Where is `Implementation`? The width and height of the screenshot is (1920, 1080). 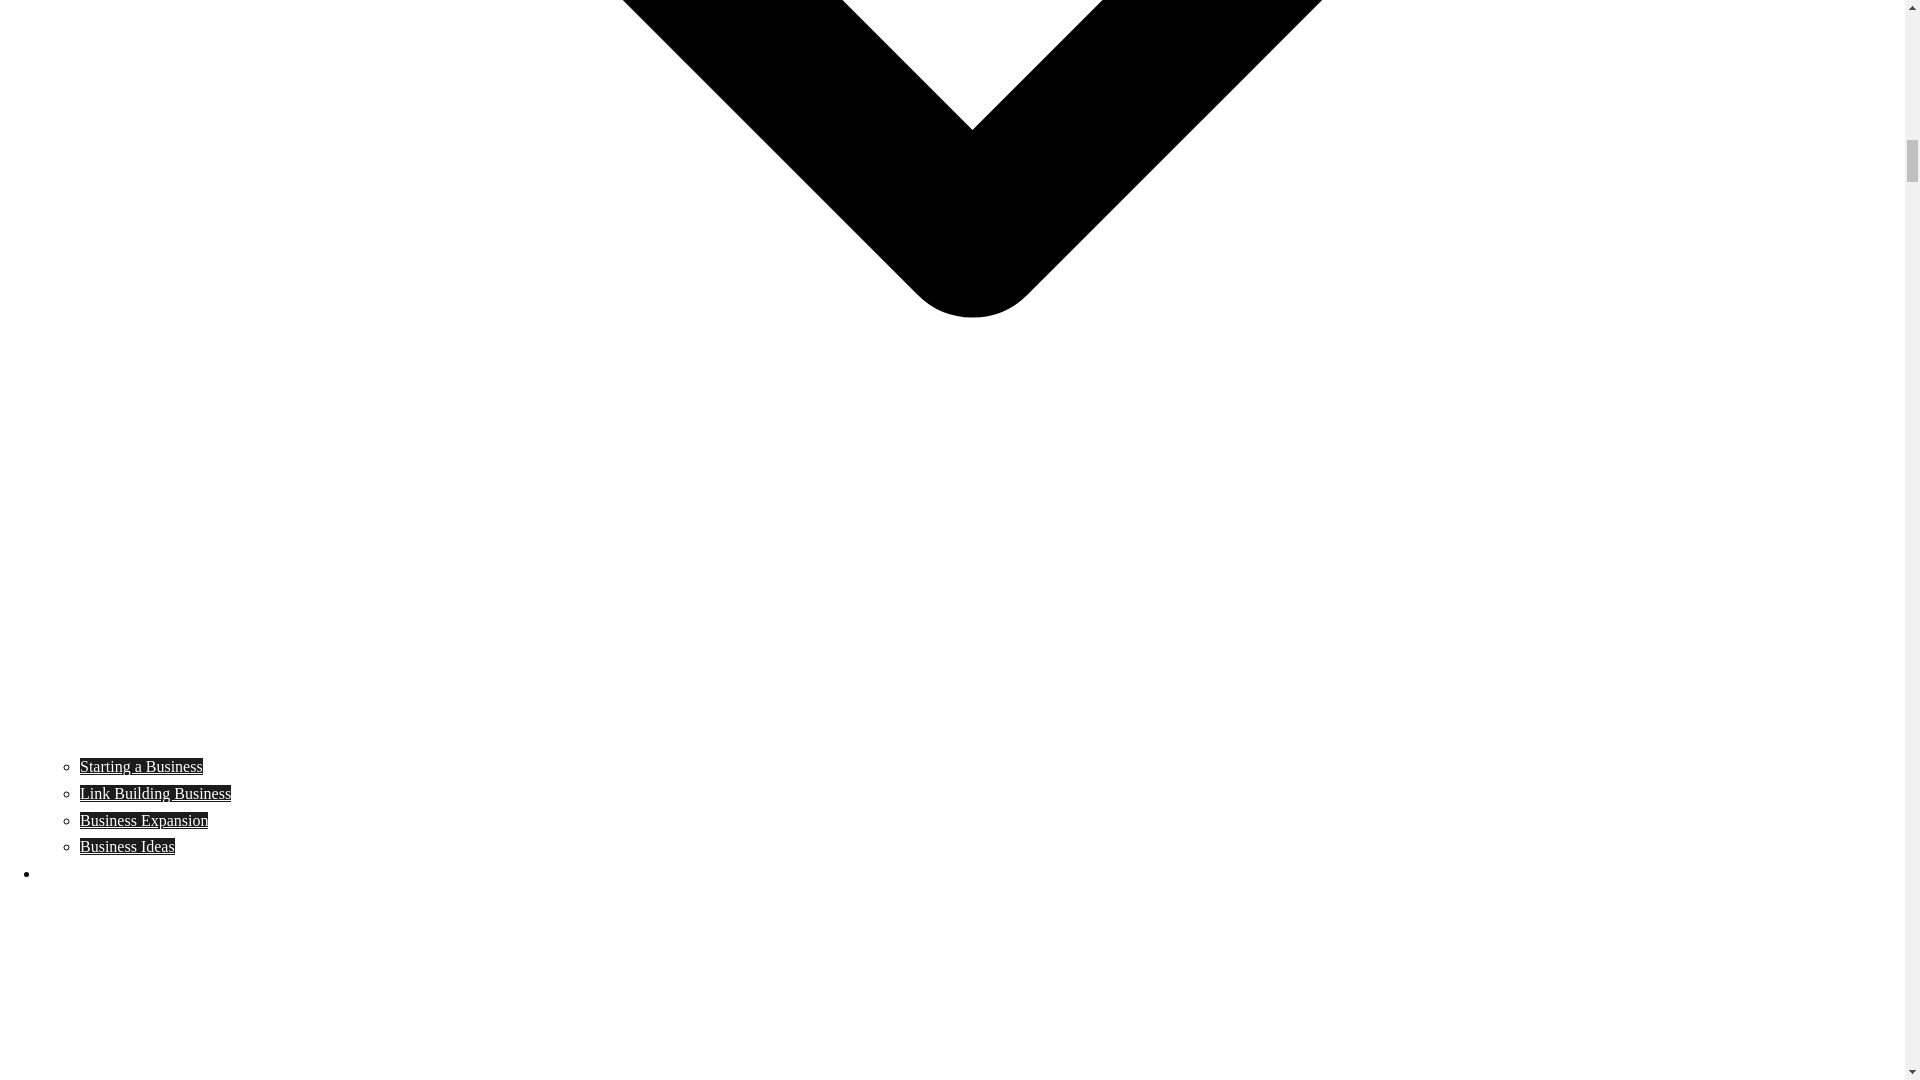 Implementation is located at coordinates (90, 874).